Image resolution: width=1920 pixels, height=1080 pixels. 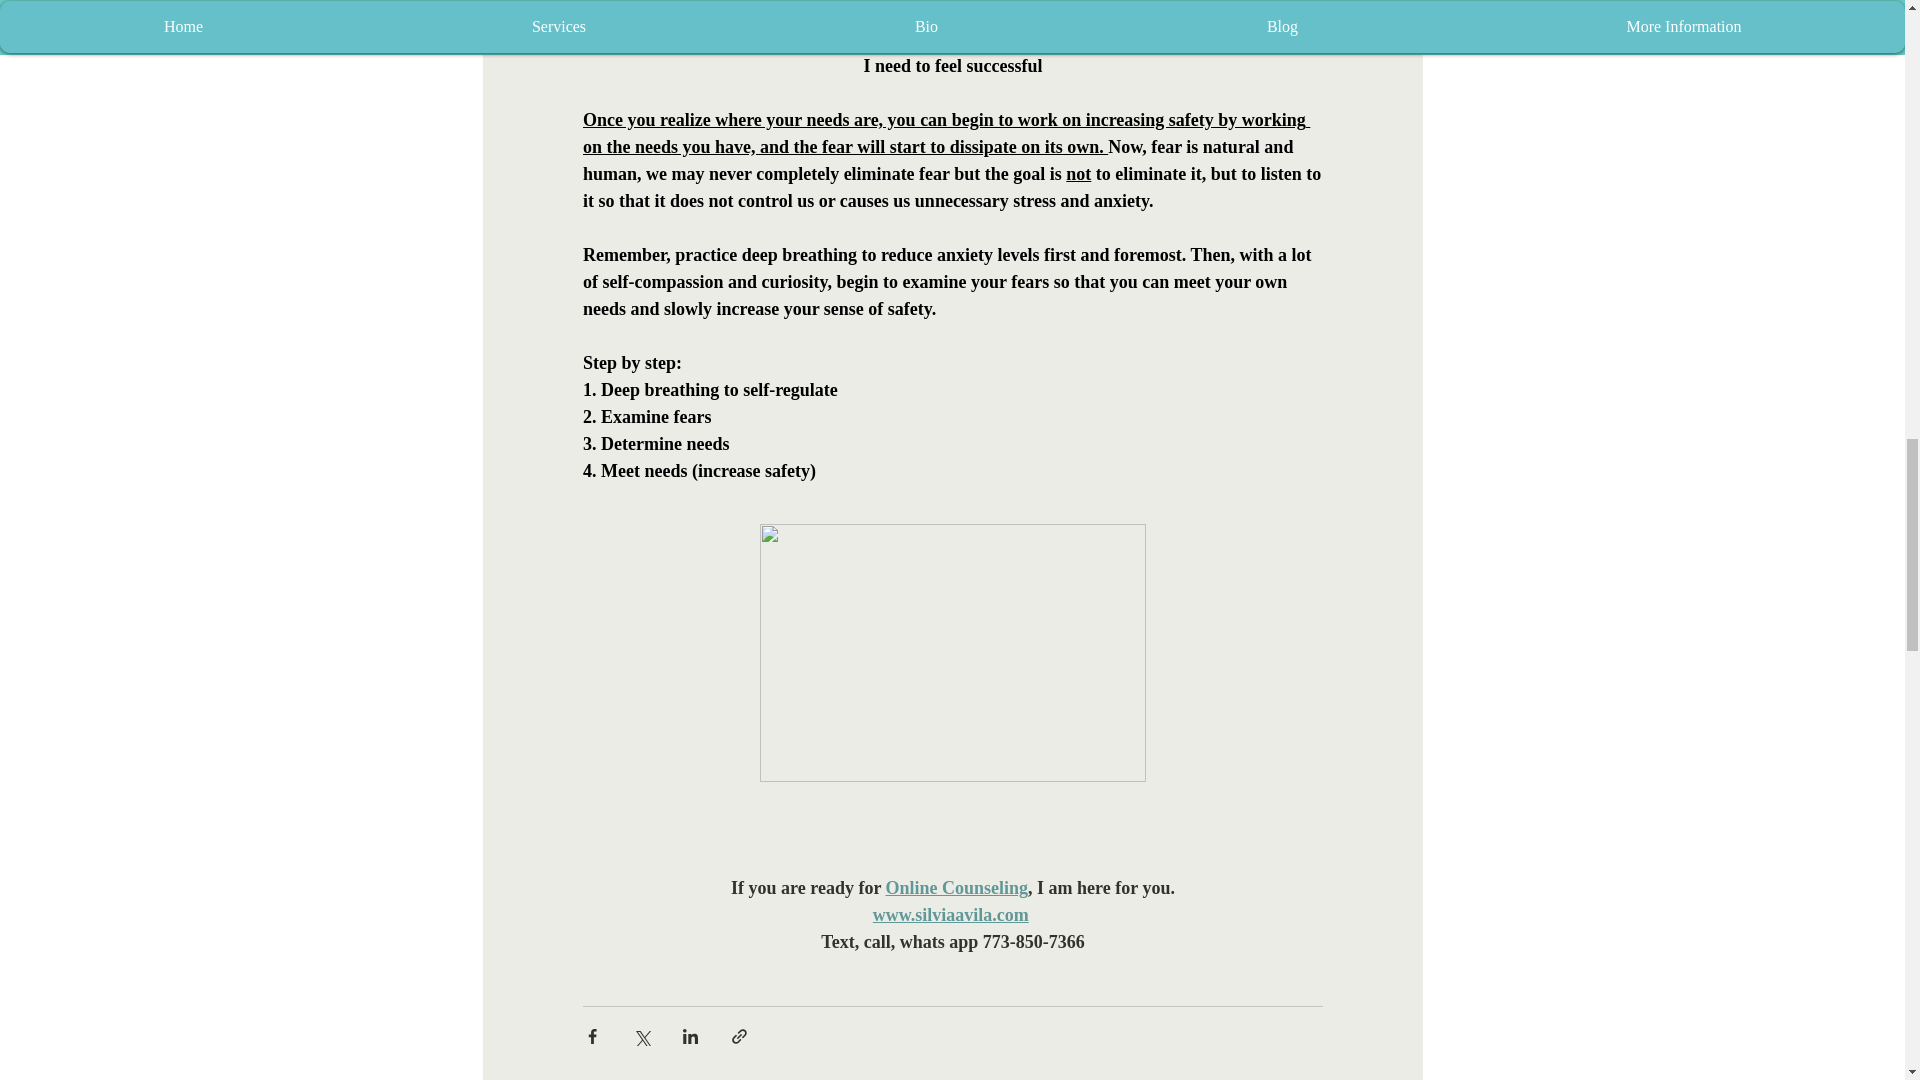 I want to click on Online Counseling, so click(x=956, y=888).